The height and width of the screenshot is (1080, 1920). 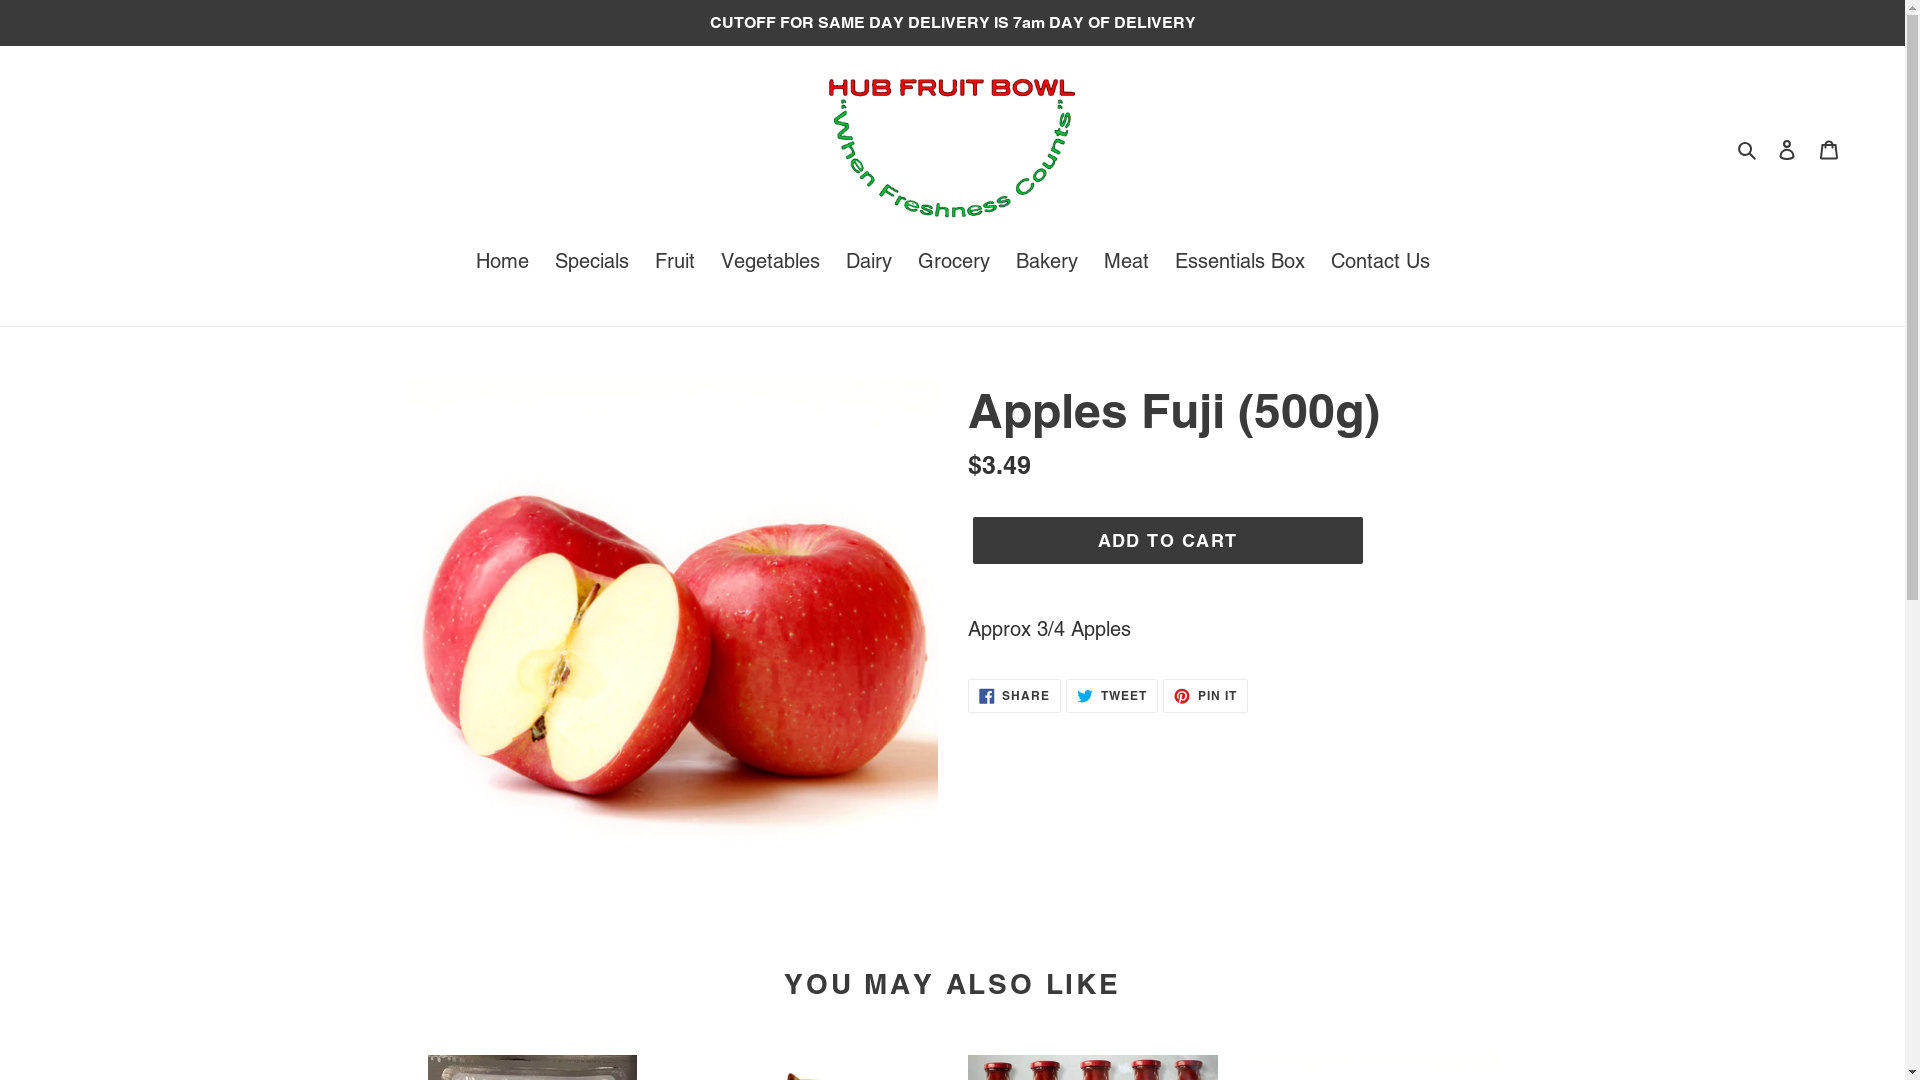 What do you see at coordinates (1787, 148) in the screenshot?
I see `Log in` at bounding box center [1787, 148].